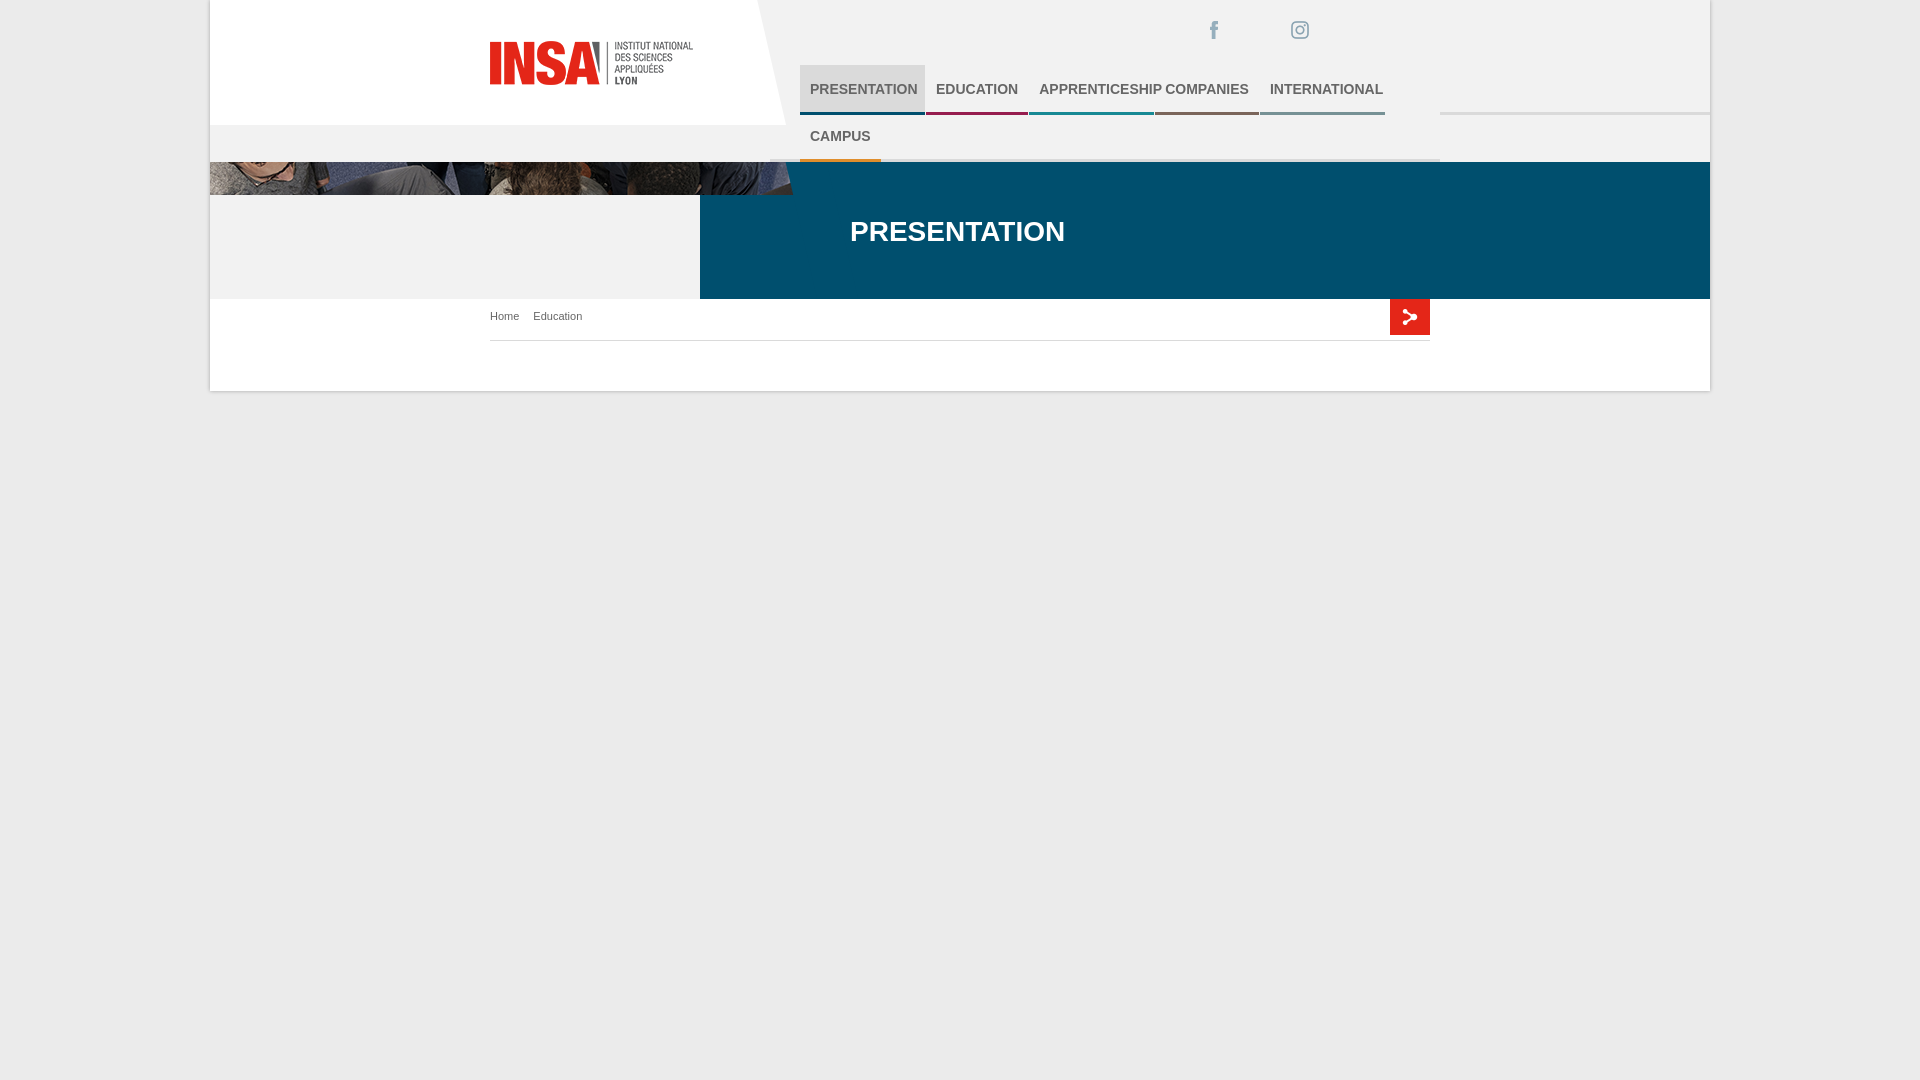  What do you see at coordinates (1322, 89) in the screenshot?
I see `INTERNATIONAL` at bounding box center [1322, 89].